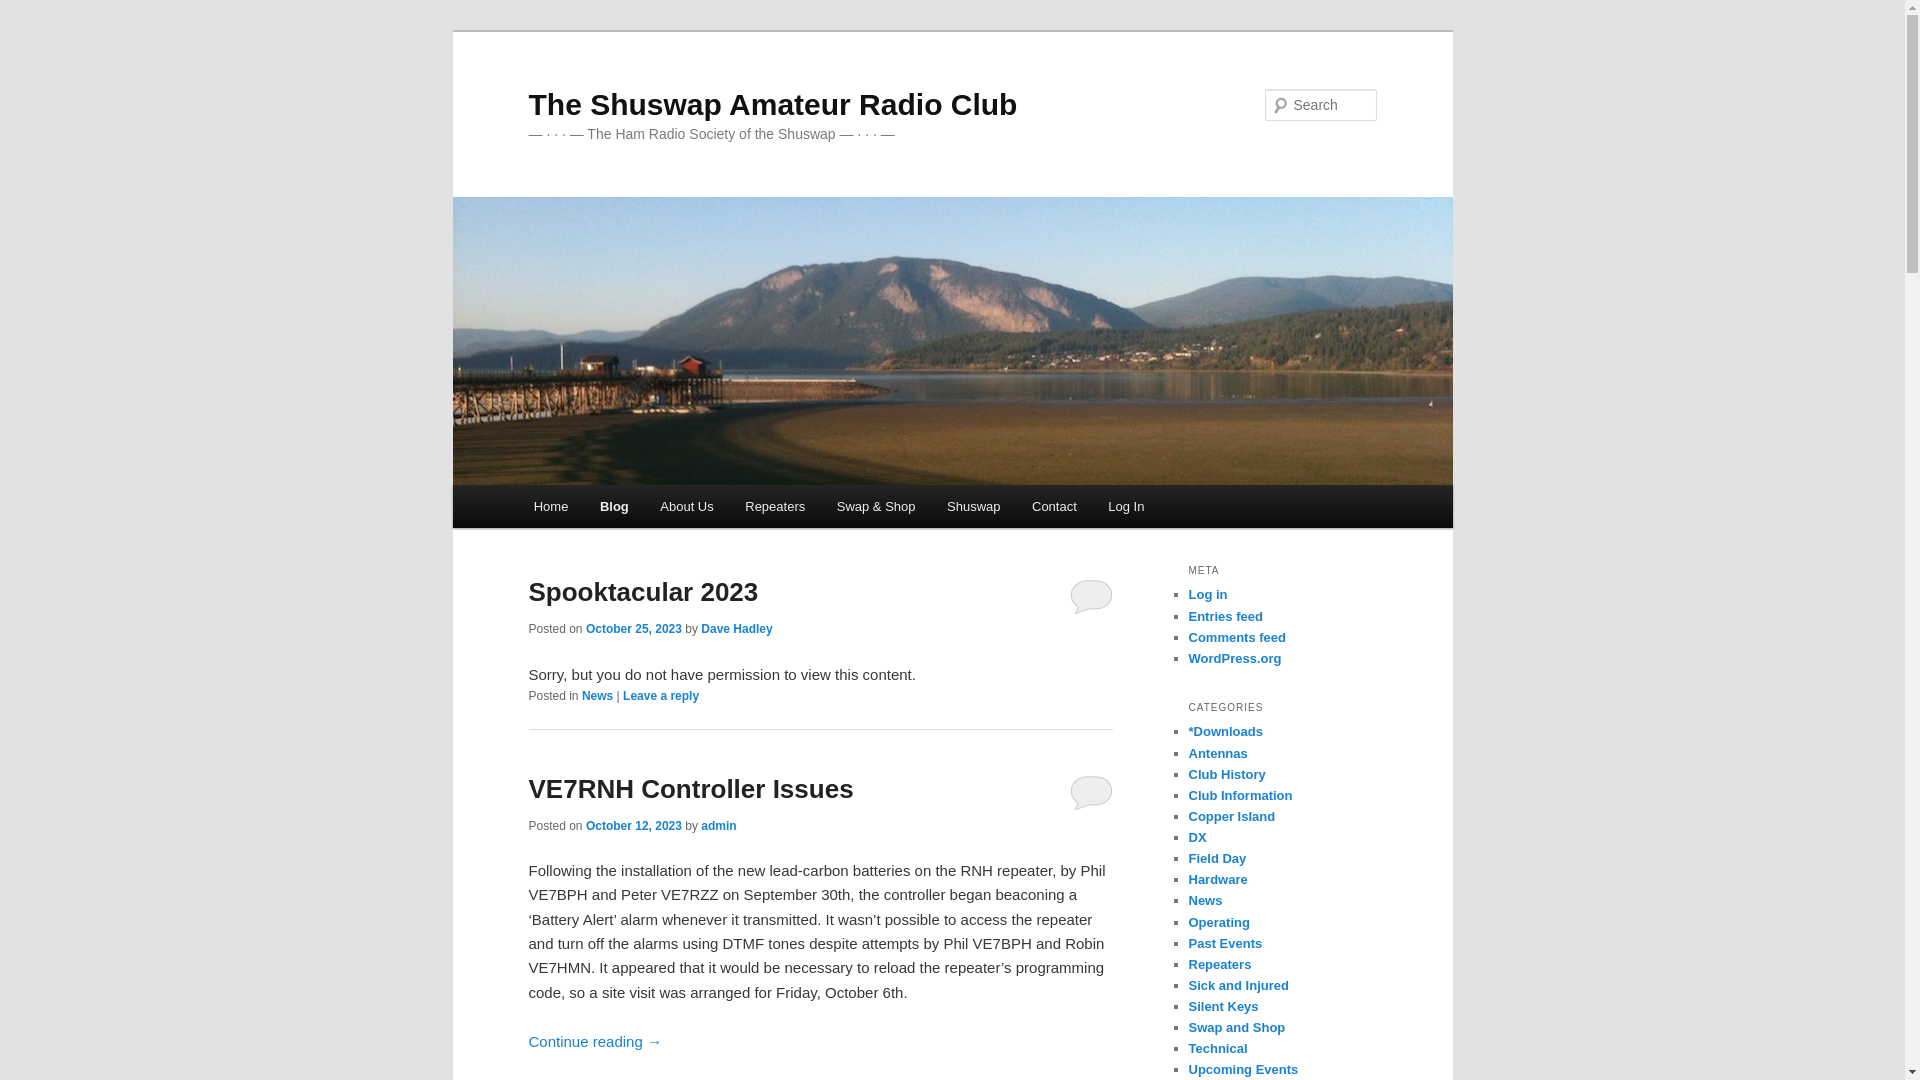 This screenshot has height=1080, width=1920. Describe the element at coordinates (772, 104) in the screenshot. I see `The Shuswap Amateur Radio Club` at that location.